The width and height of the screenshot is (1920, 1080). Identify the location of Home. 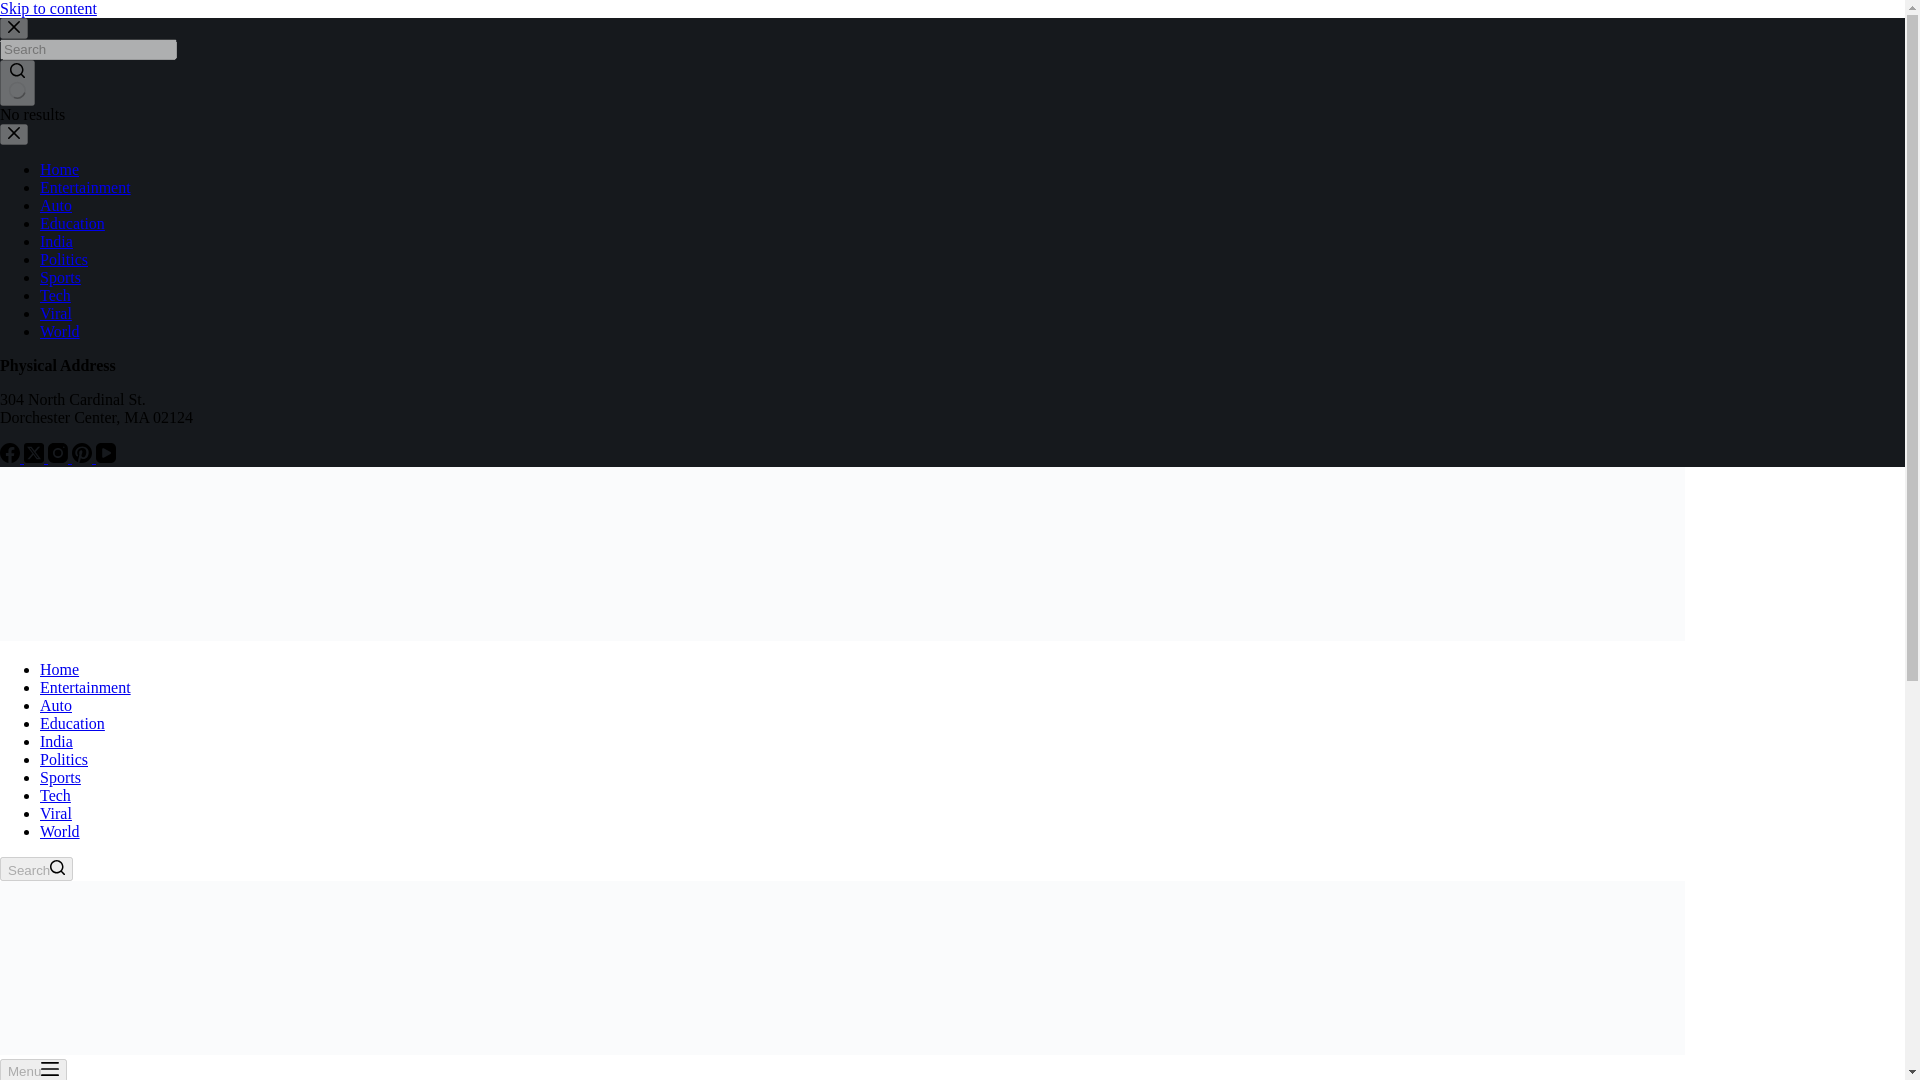
(59, 669).